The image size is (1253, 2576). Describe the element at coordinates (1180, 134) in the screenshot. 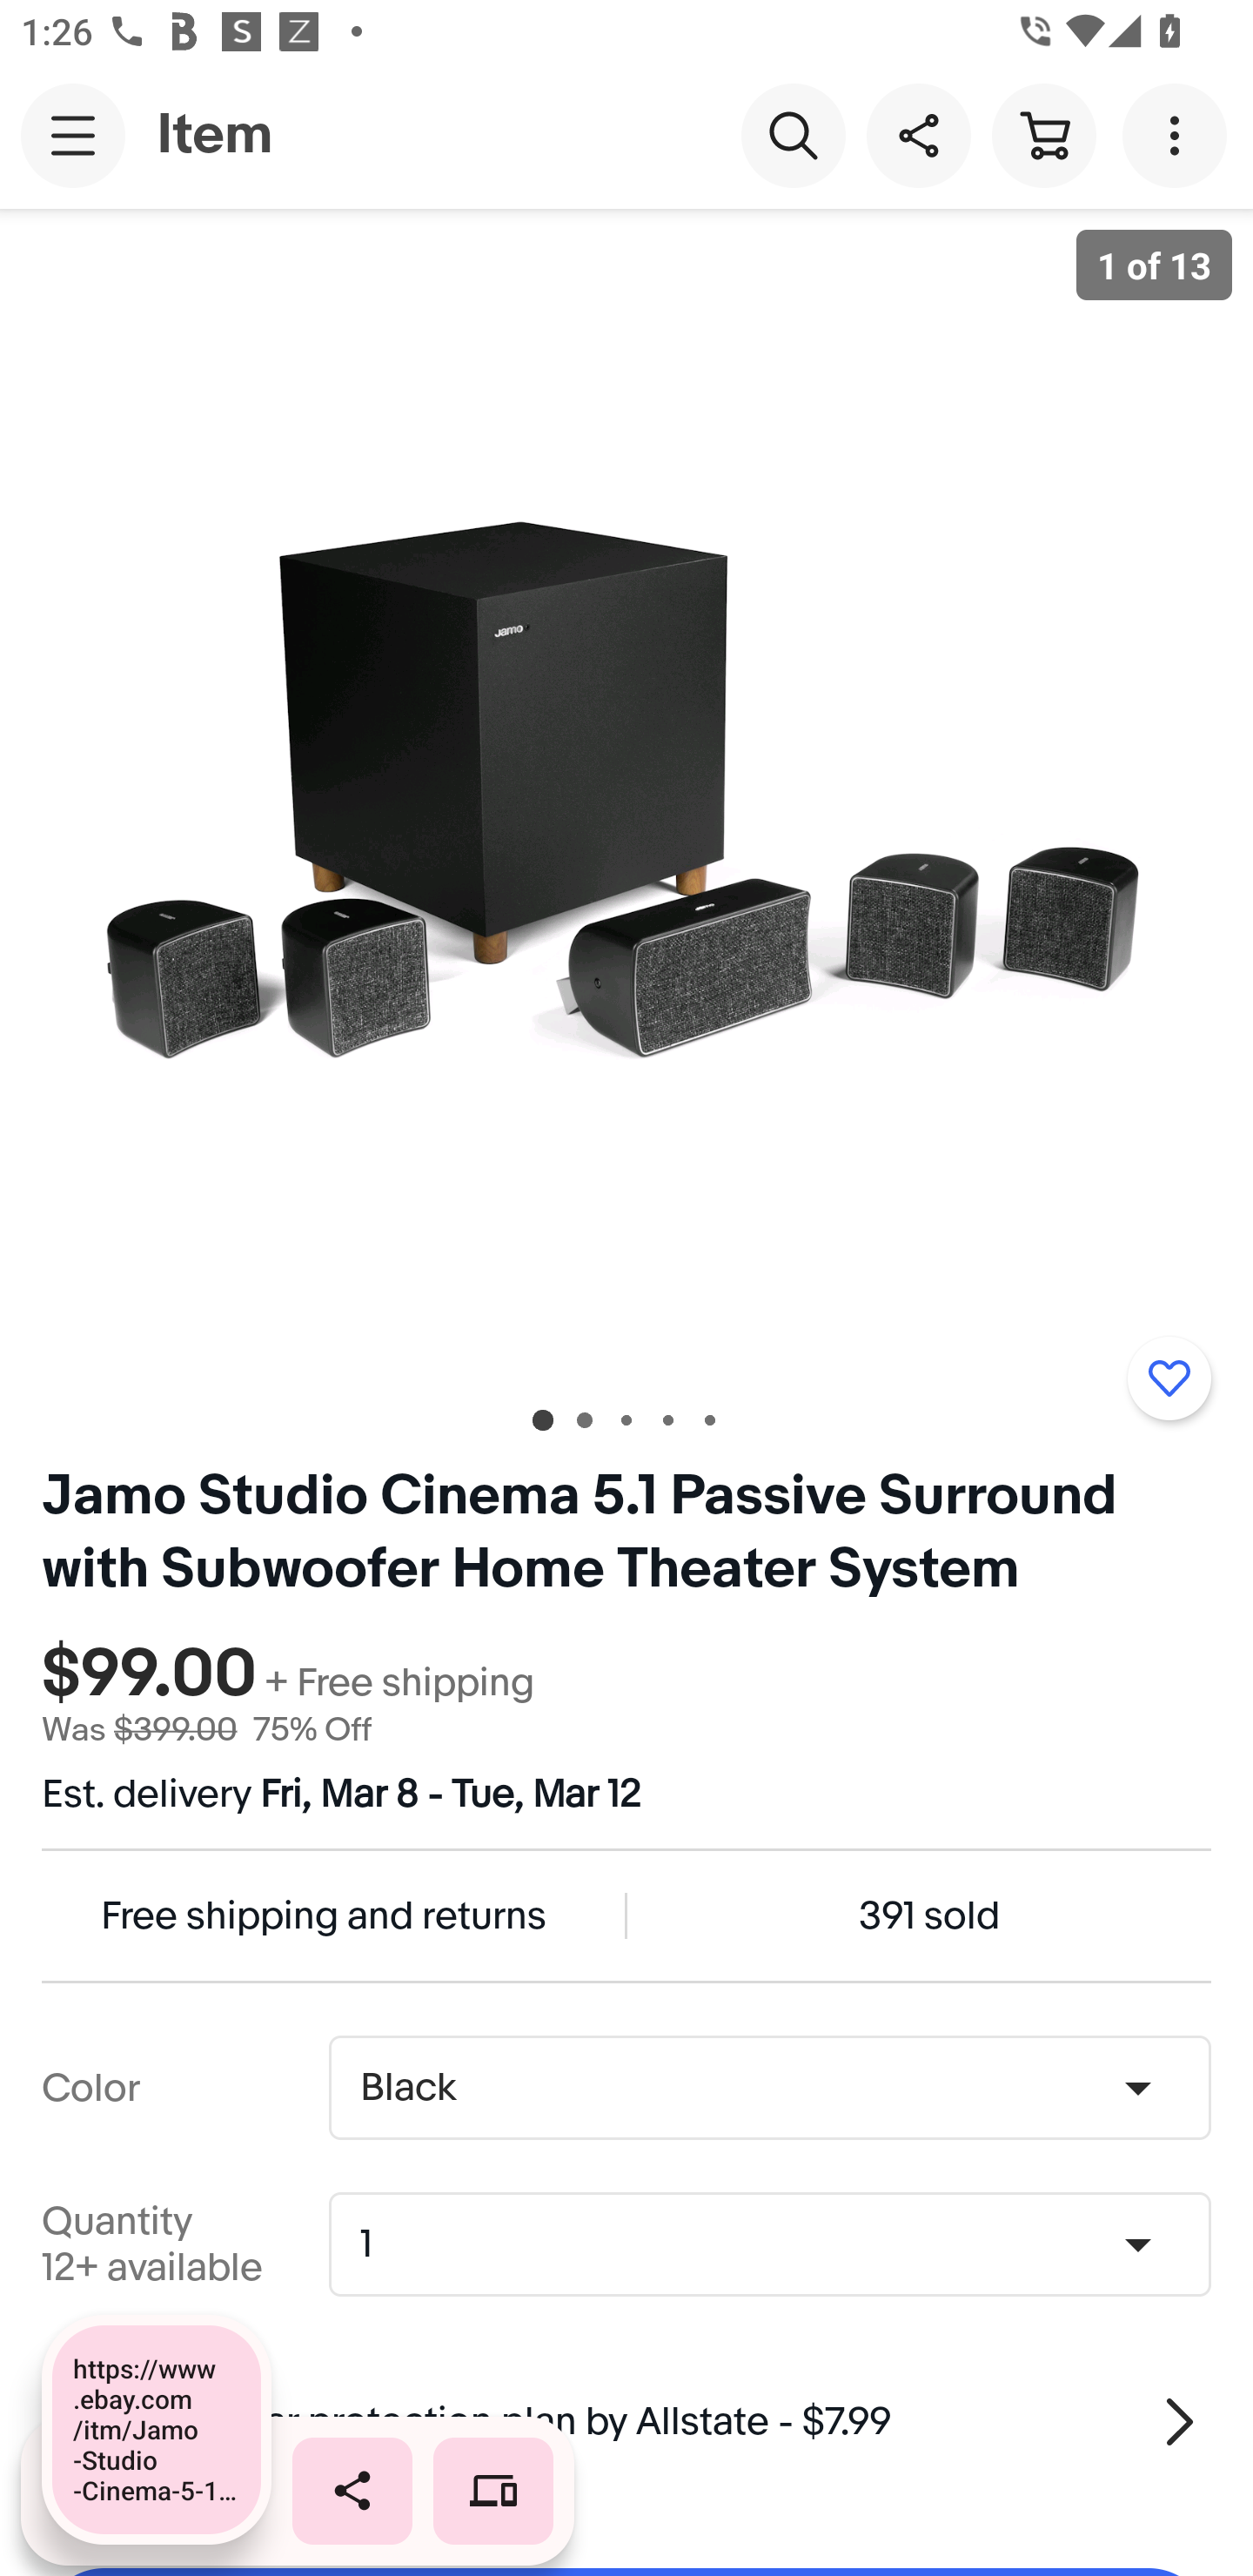

I see `More options` at that location.